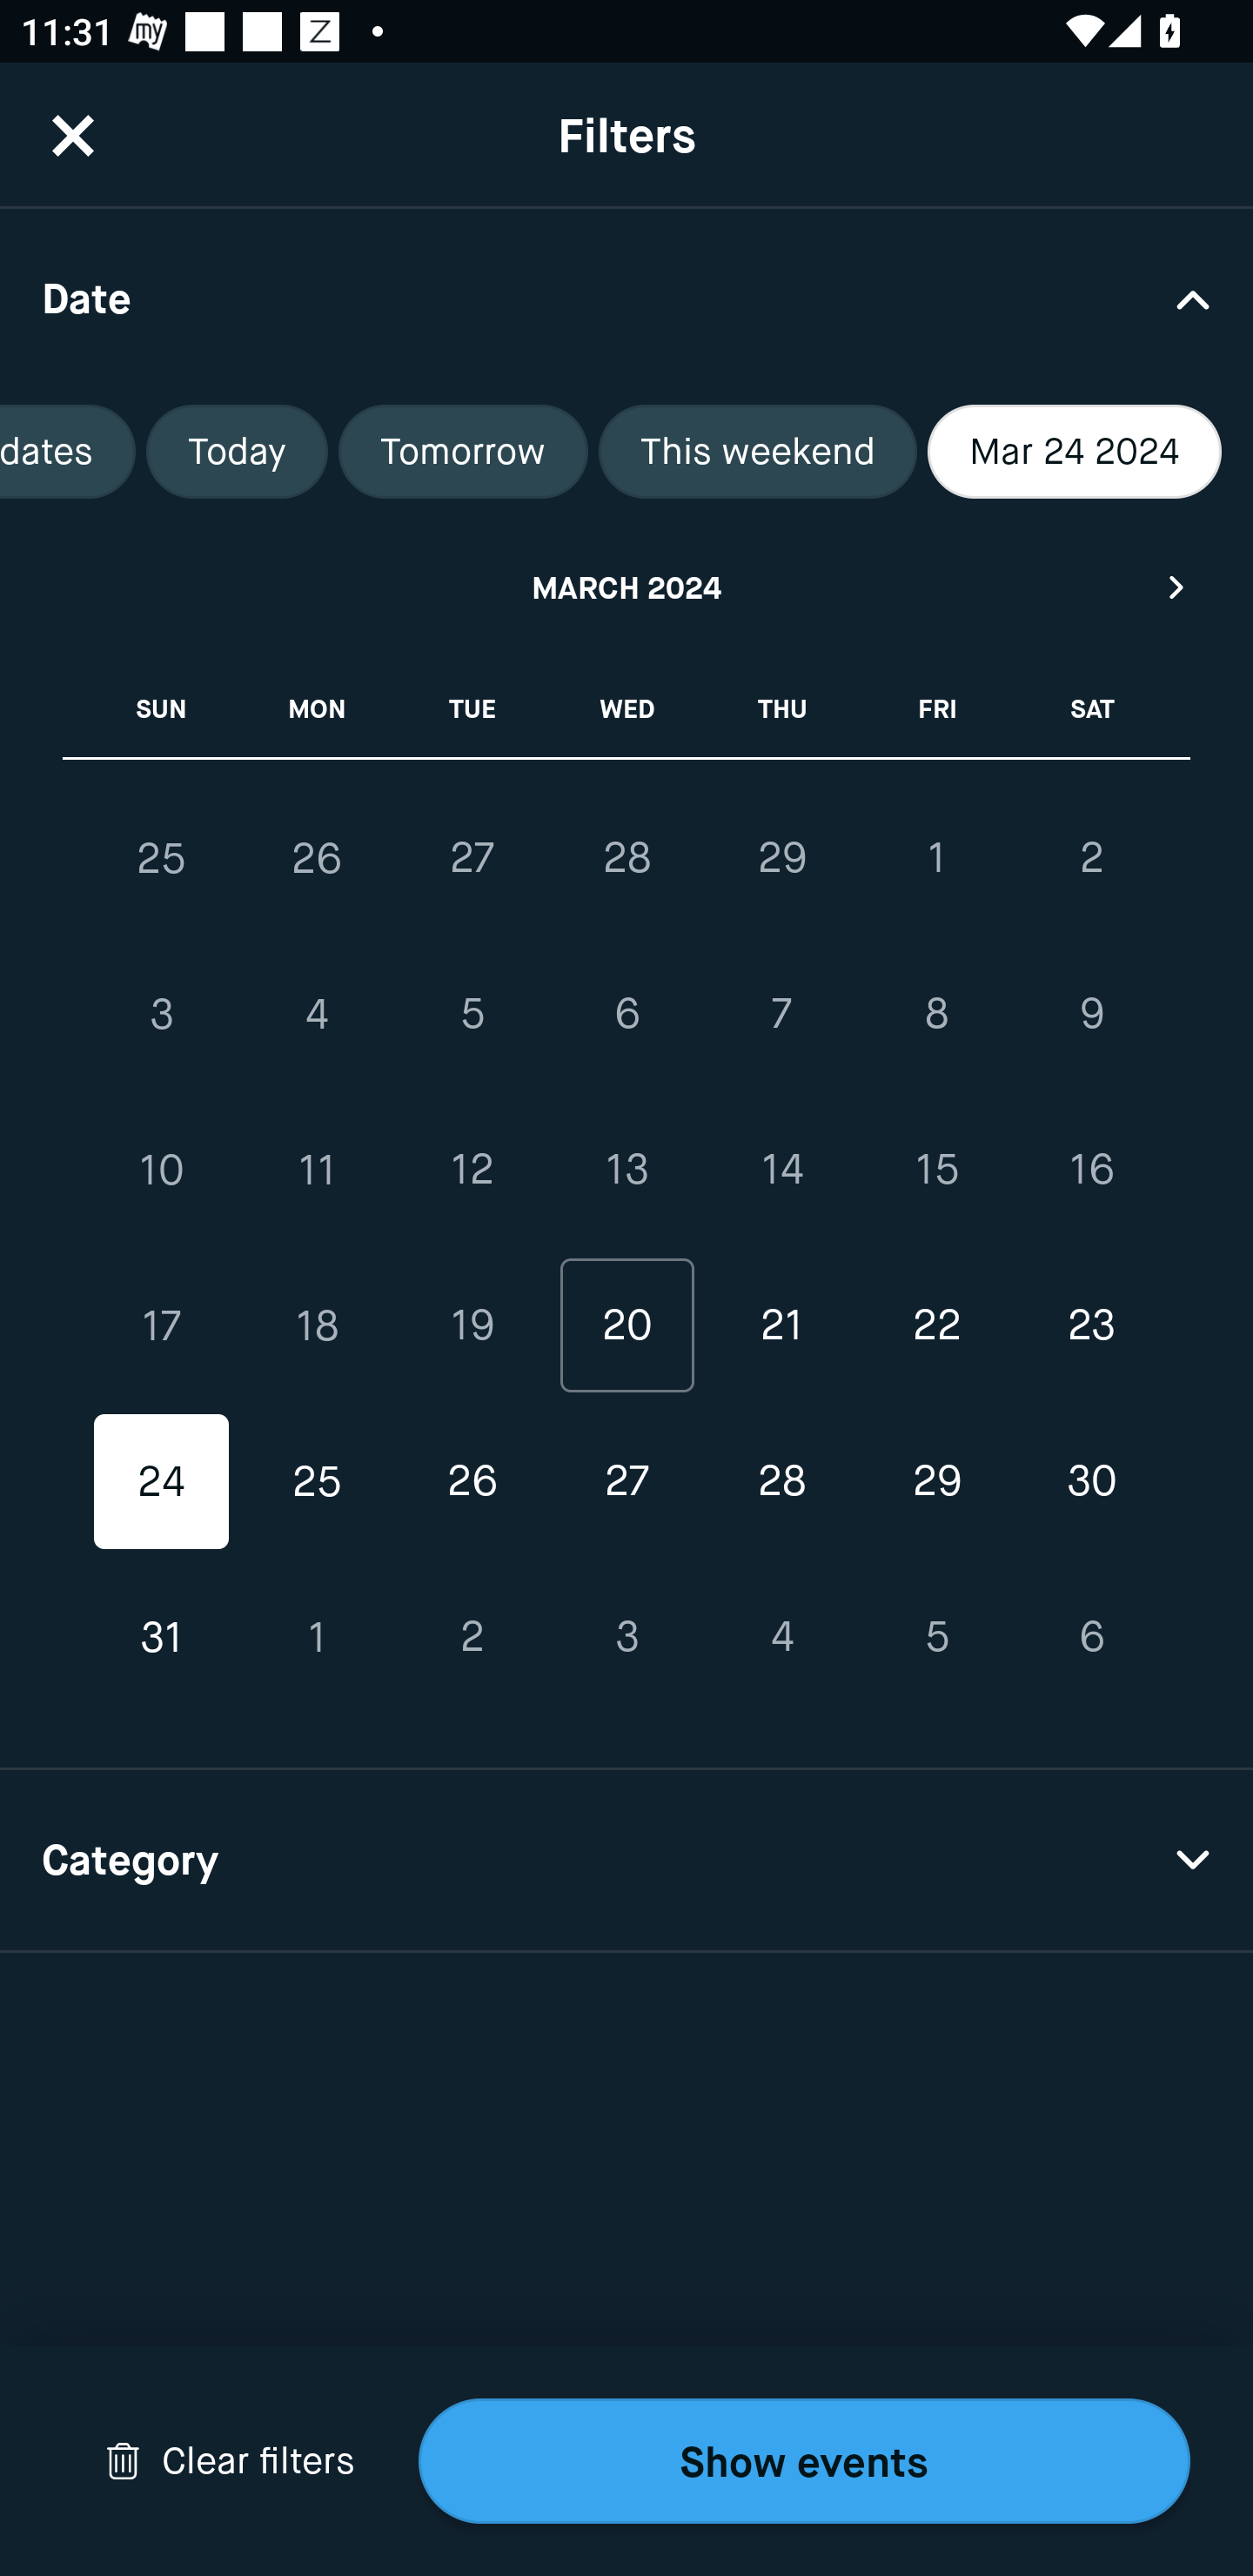  What do you see at coordinates (626, 1325) in the screenshot?
I see `20` at bounding box center [626, 1325].